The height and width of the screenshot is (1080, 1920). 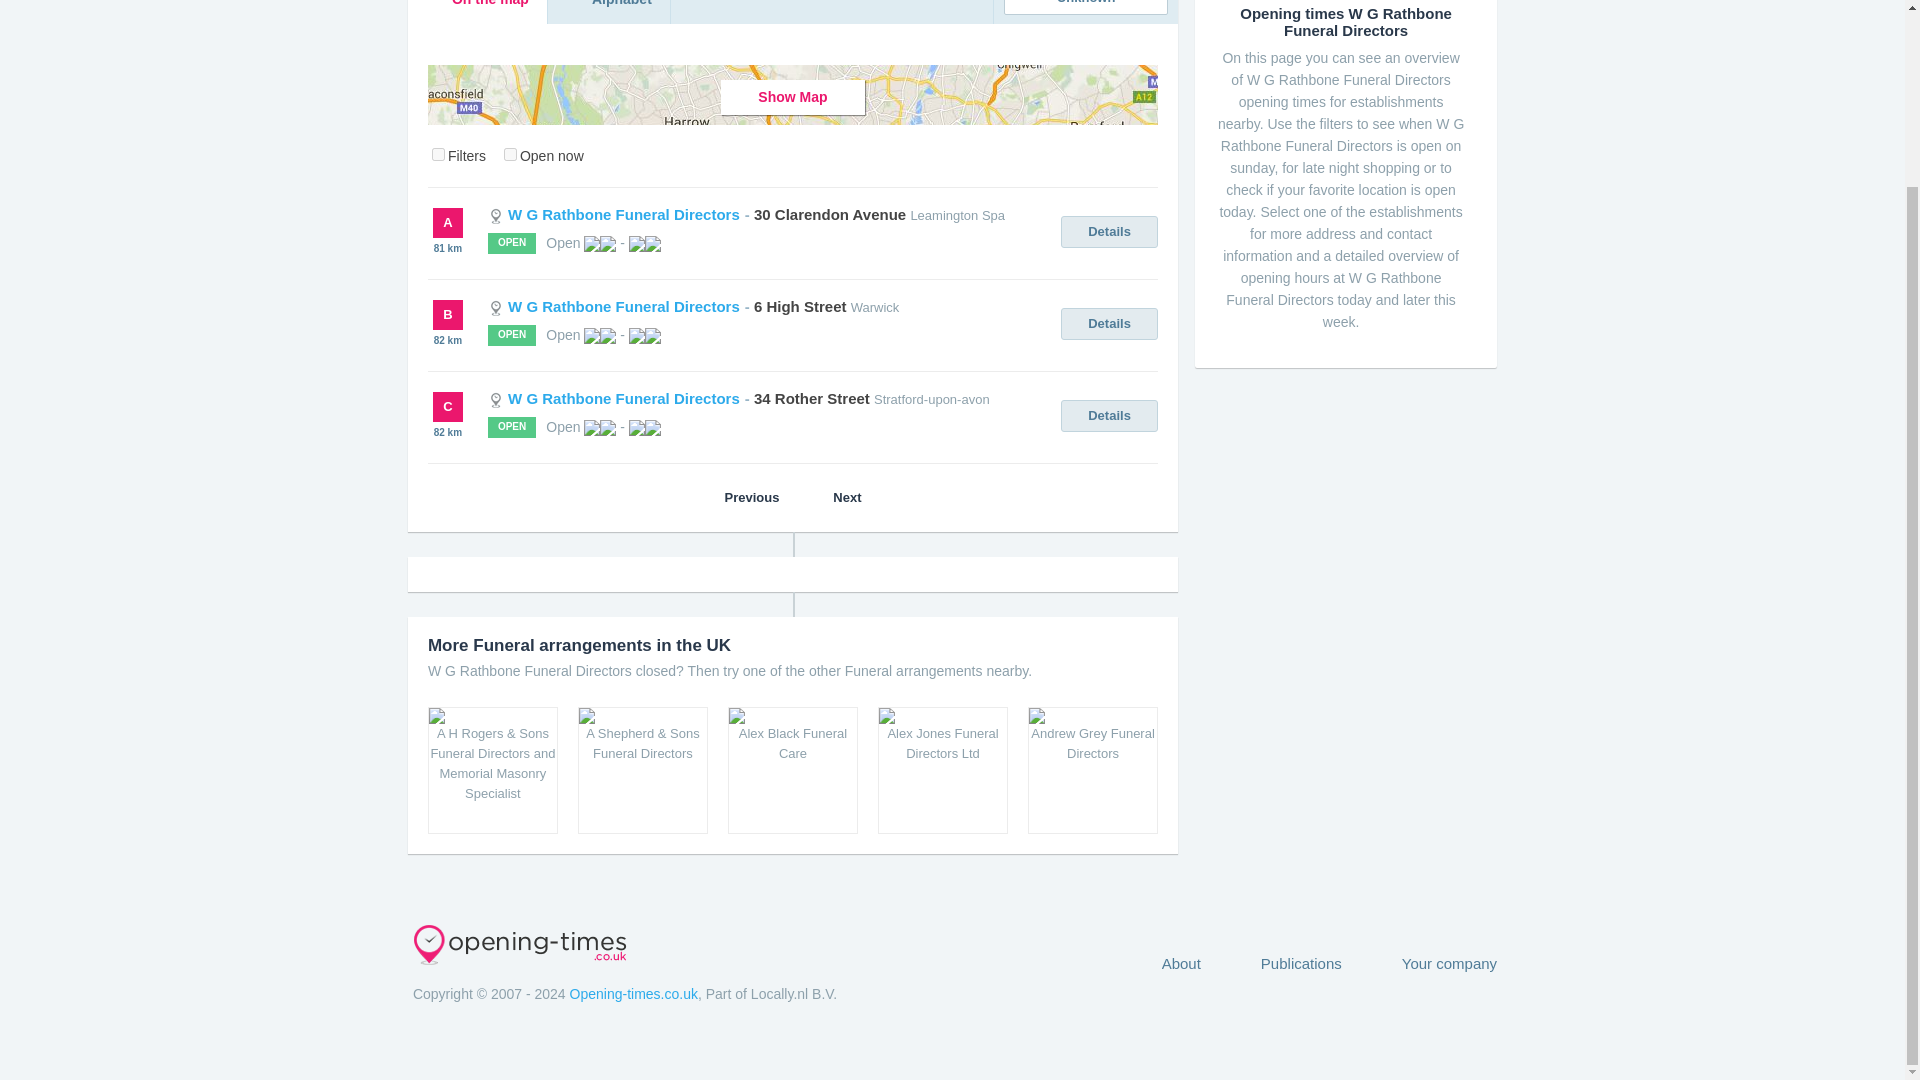 I want to click on Alex Black Funeral Care, so click(x=792, y=770).